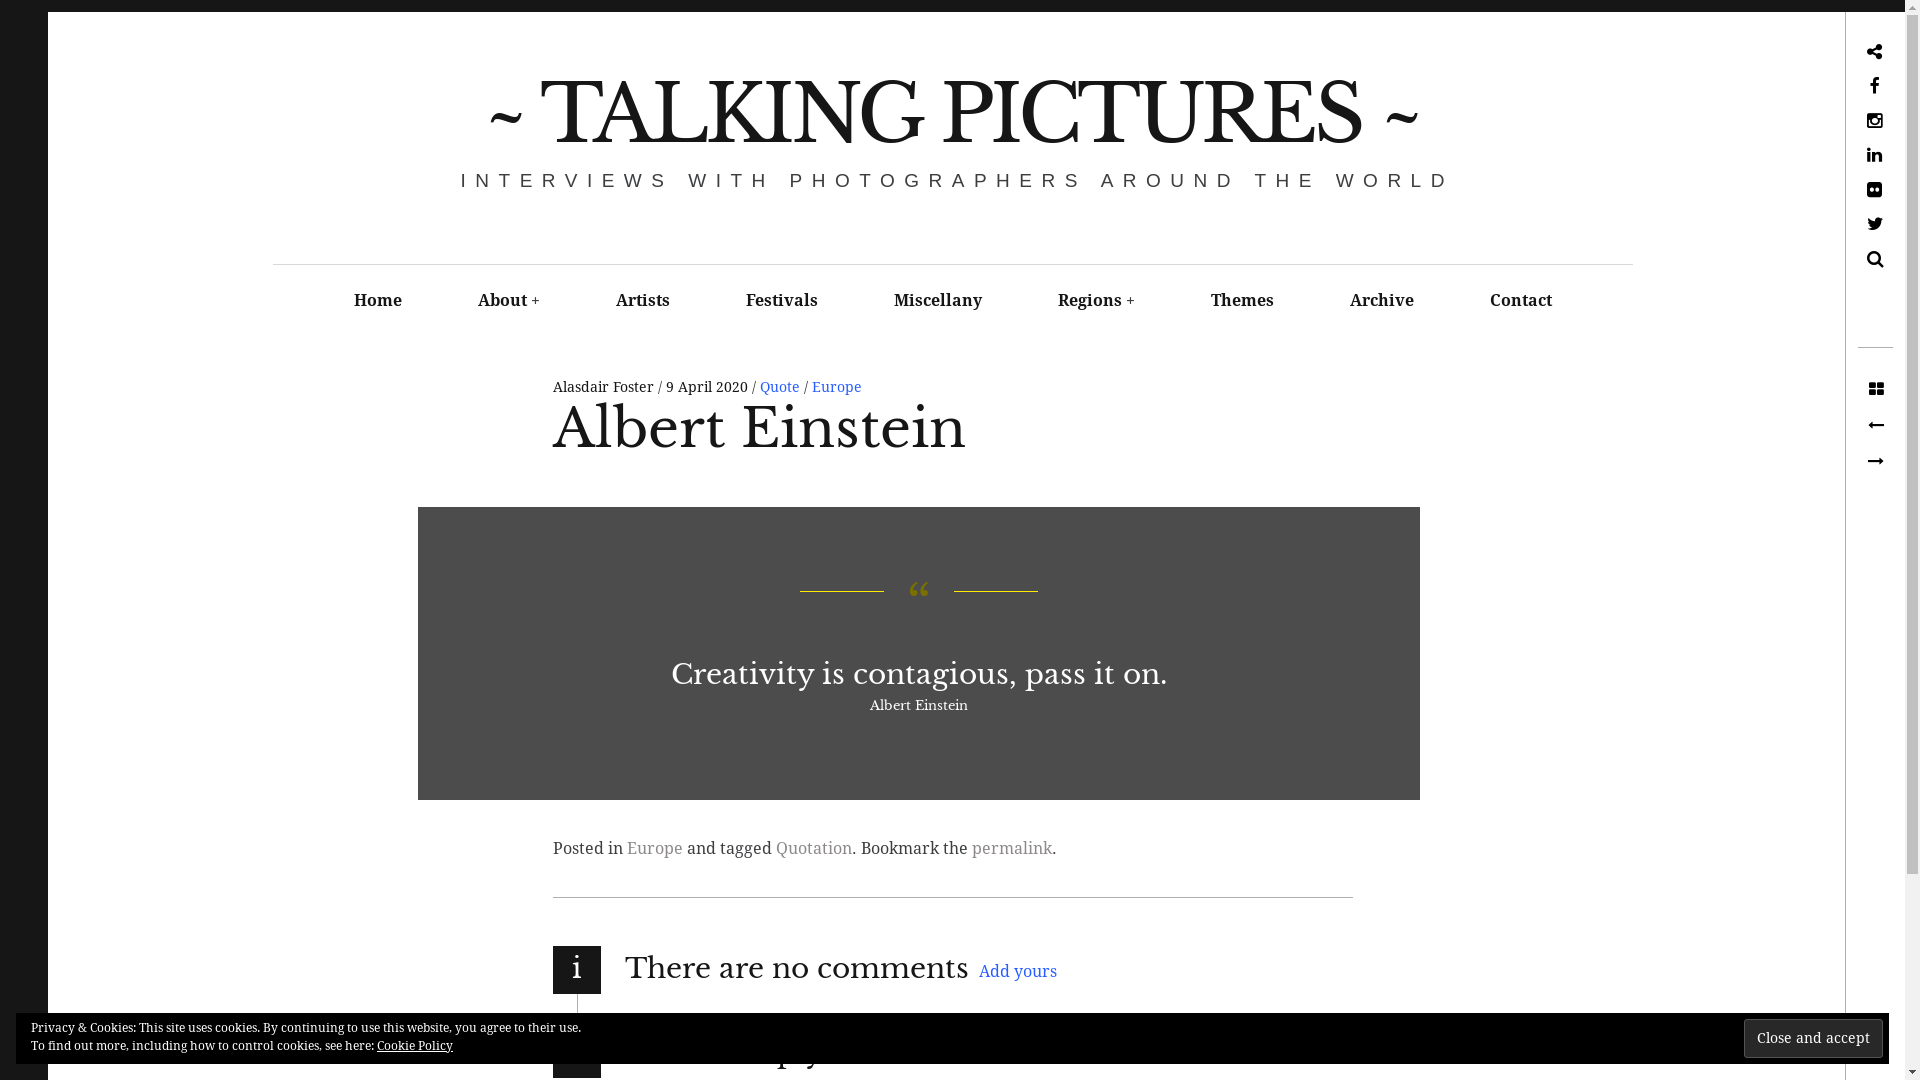 This screenshot has width=1920, height=1080. What do you see at coordinates (1521, 301) in the screenshot?
I see `Contact` at bounding box center [1521, 301].